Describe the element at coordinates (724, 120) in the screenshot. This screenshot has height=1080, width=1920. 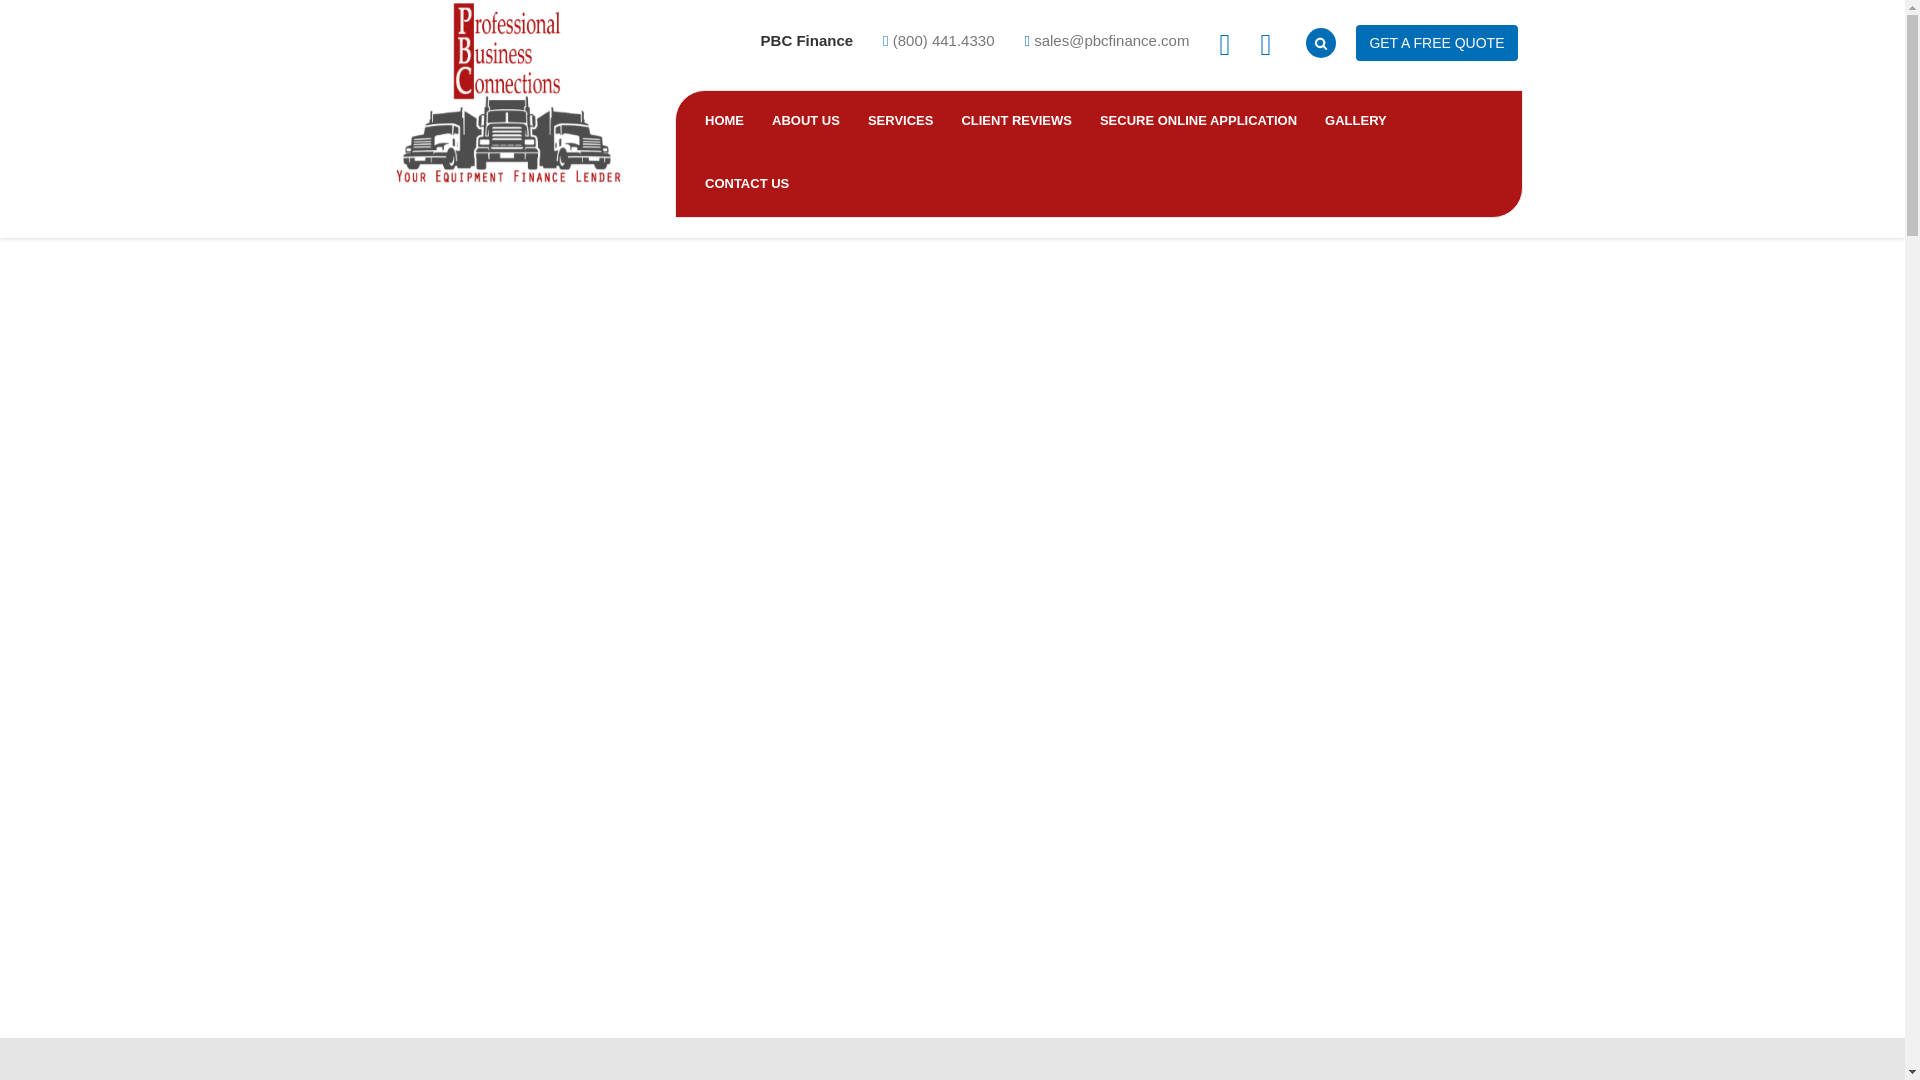
I see `HOME` at that location.